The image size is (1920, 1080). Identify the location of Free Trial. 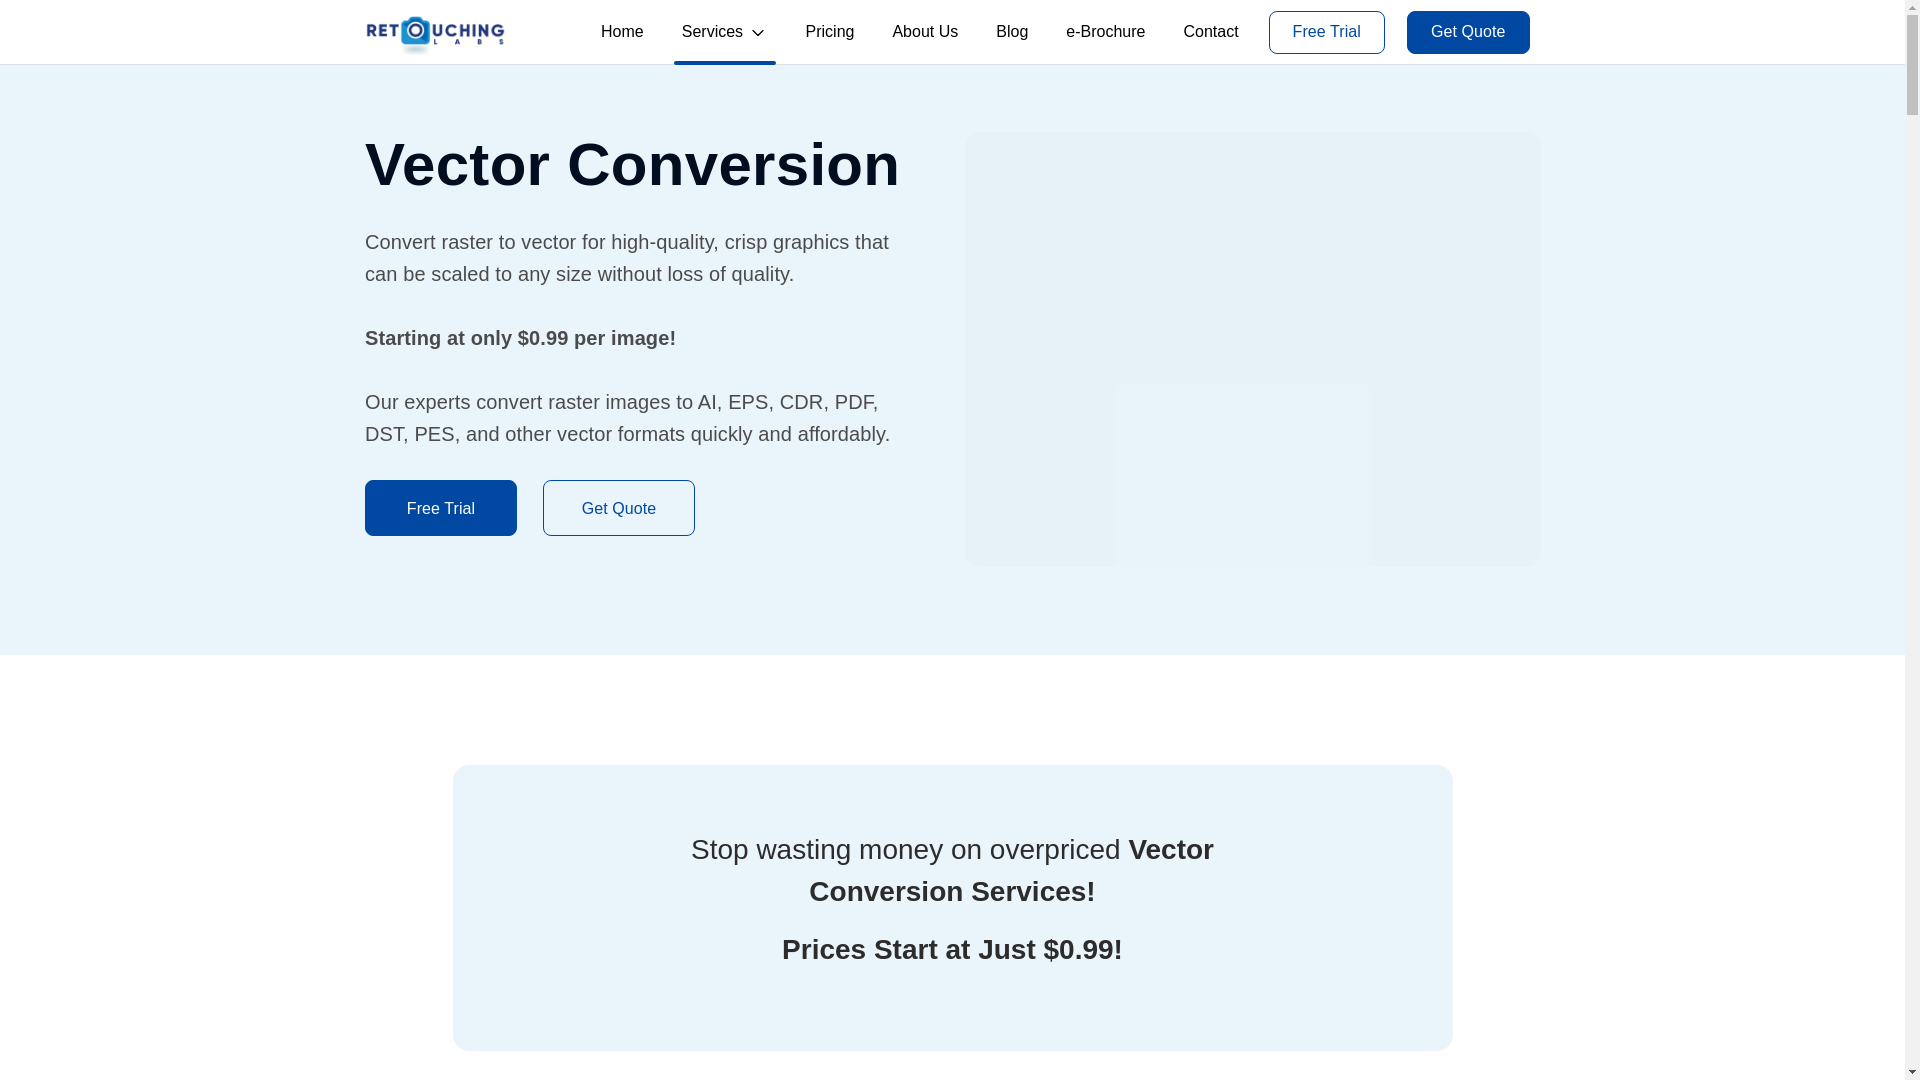
(440, 562).